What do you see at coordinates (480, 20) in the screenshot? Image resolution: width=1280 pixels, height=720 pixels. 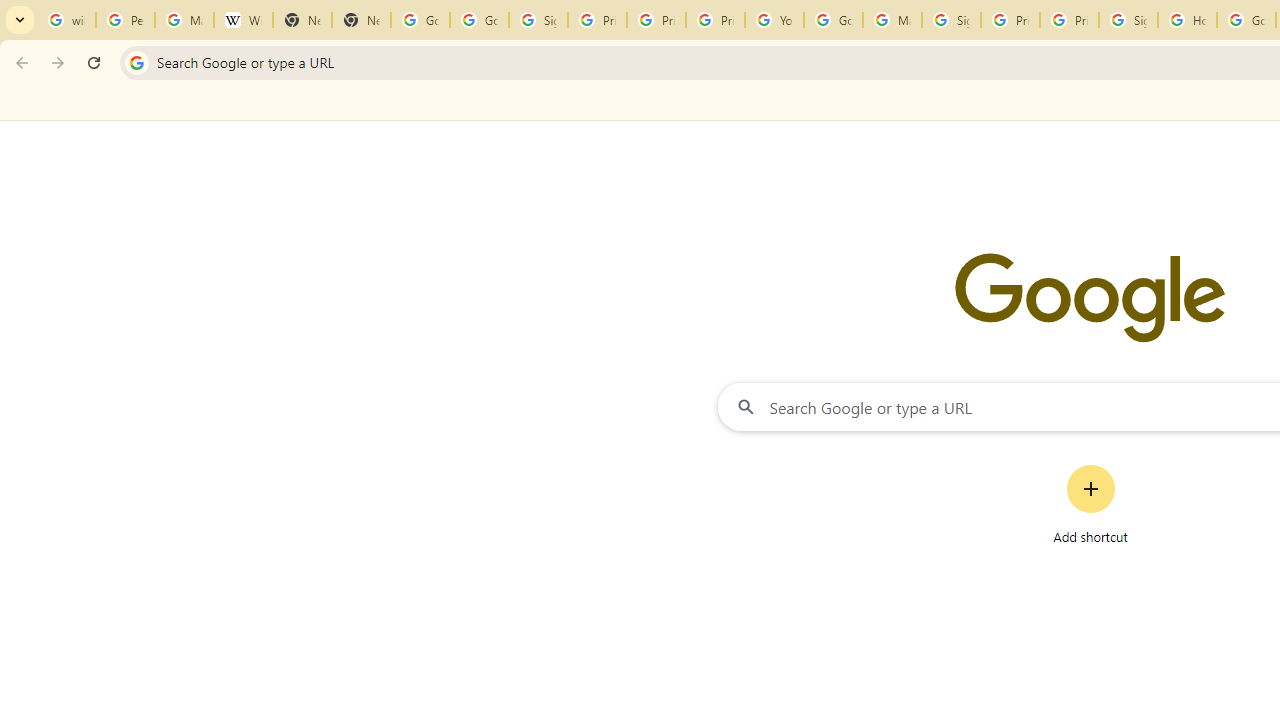 I see `Google Drive: Sign-in` at bounding box center [480, 20].